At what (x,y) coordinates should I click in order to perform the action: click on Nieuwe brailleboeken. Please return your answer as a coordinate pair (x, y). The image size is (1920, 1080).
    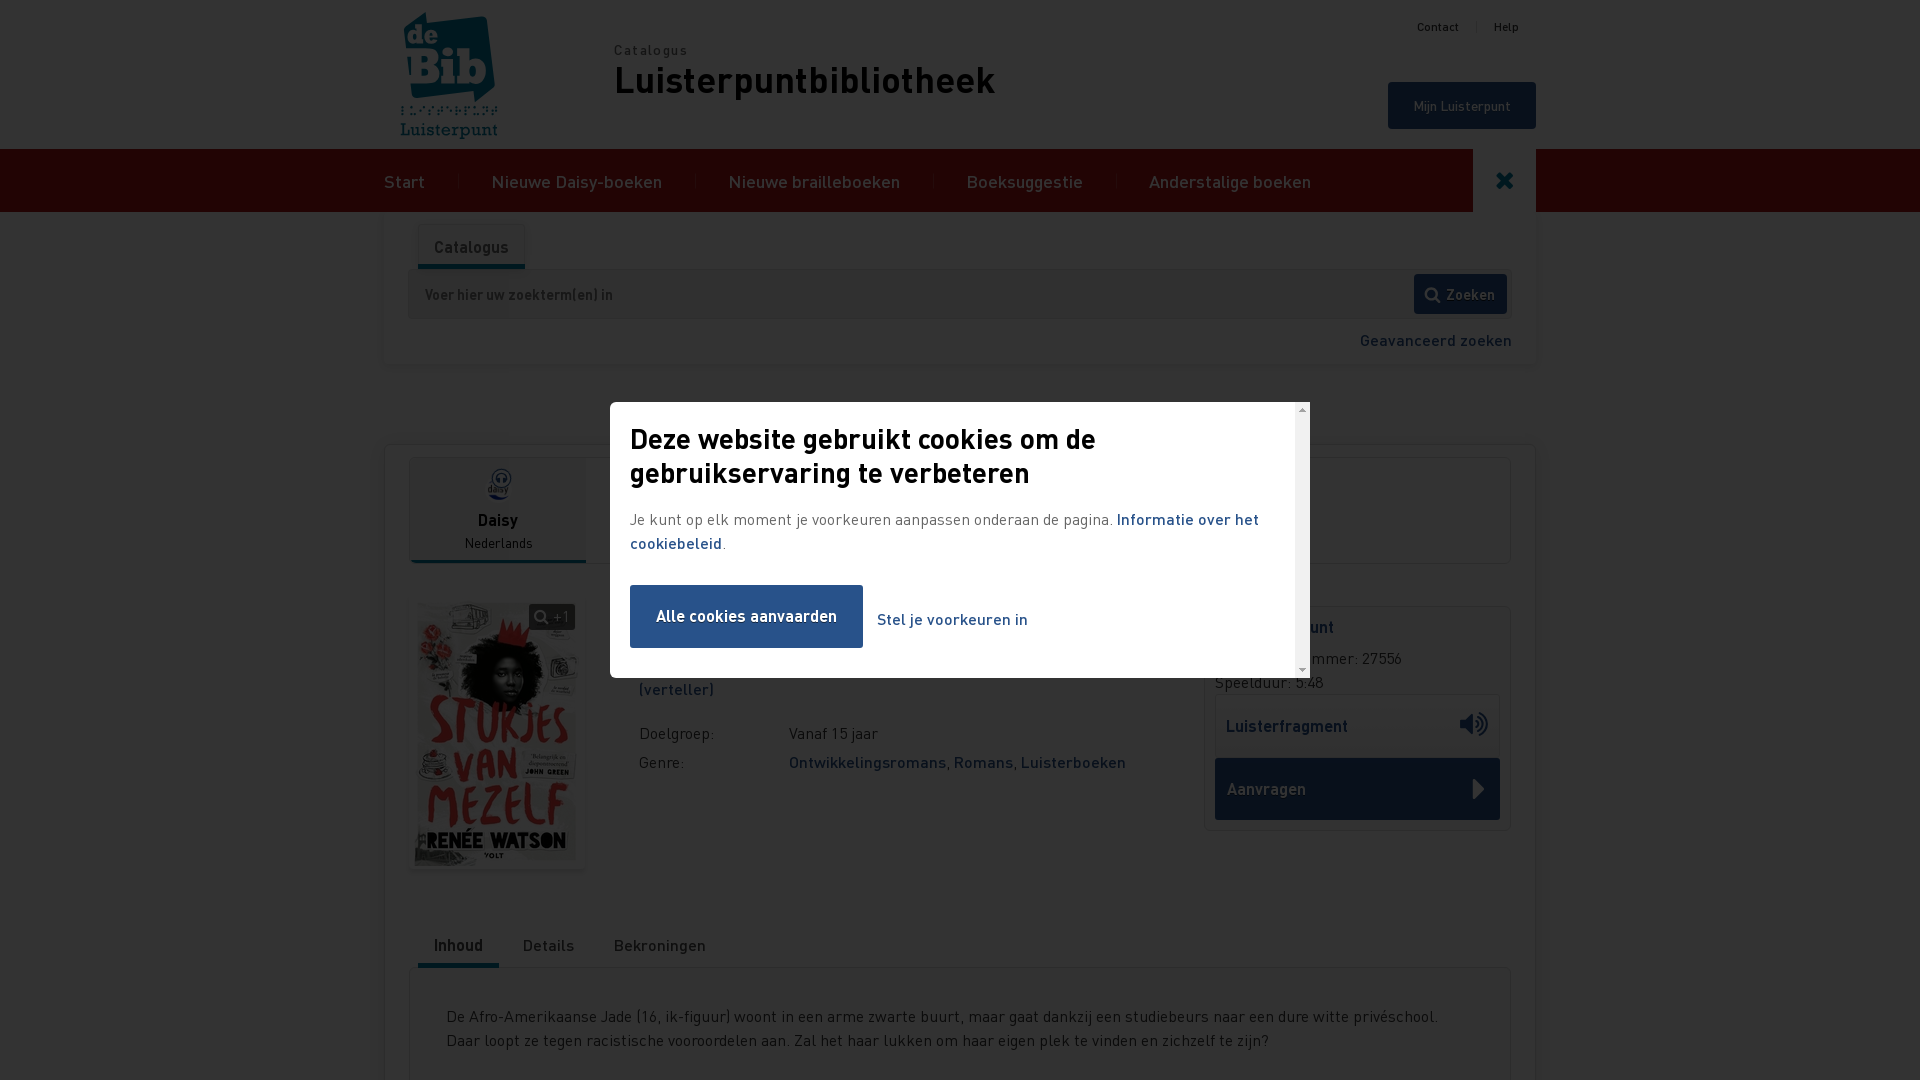
    Looking at the image, I should click on (814, 180).